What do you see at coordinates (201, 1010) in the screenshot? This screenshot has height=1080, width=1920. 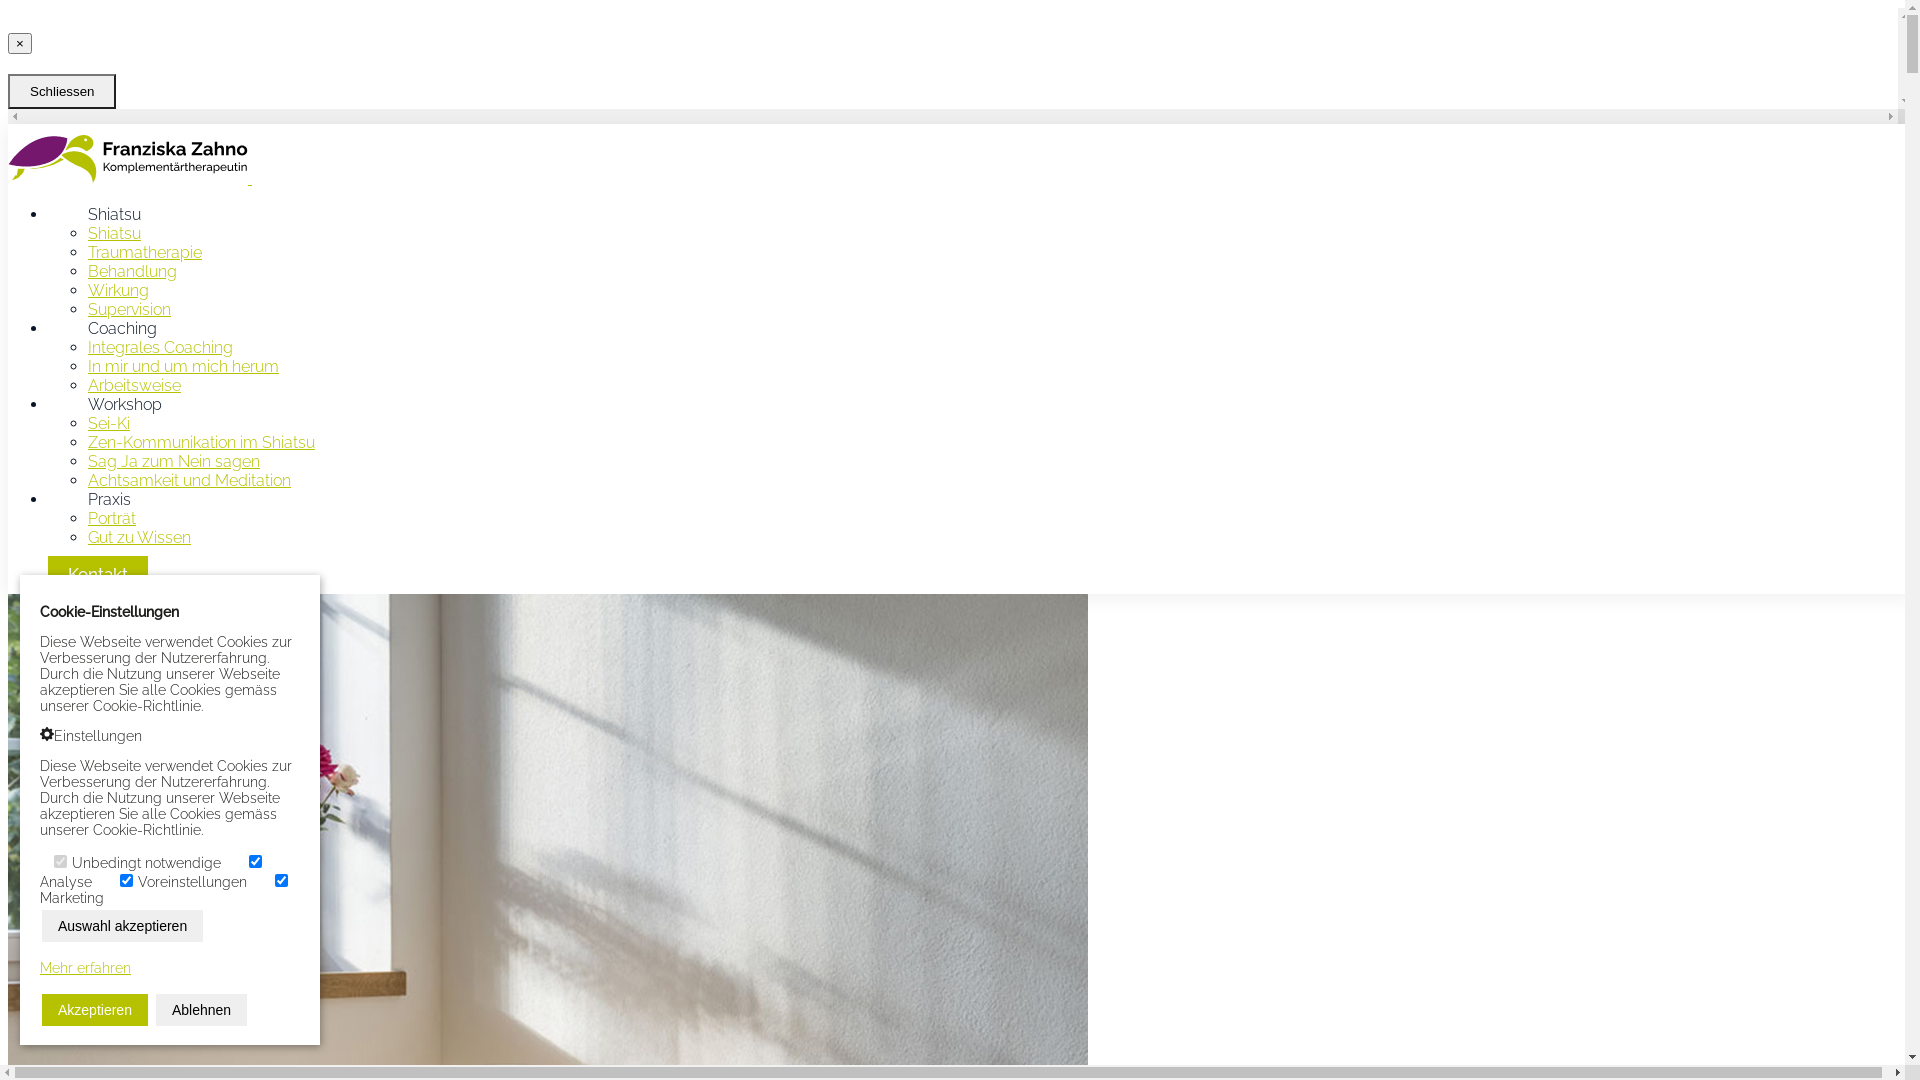 I see `Ablehnen` at bounding box center [201, 1010].